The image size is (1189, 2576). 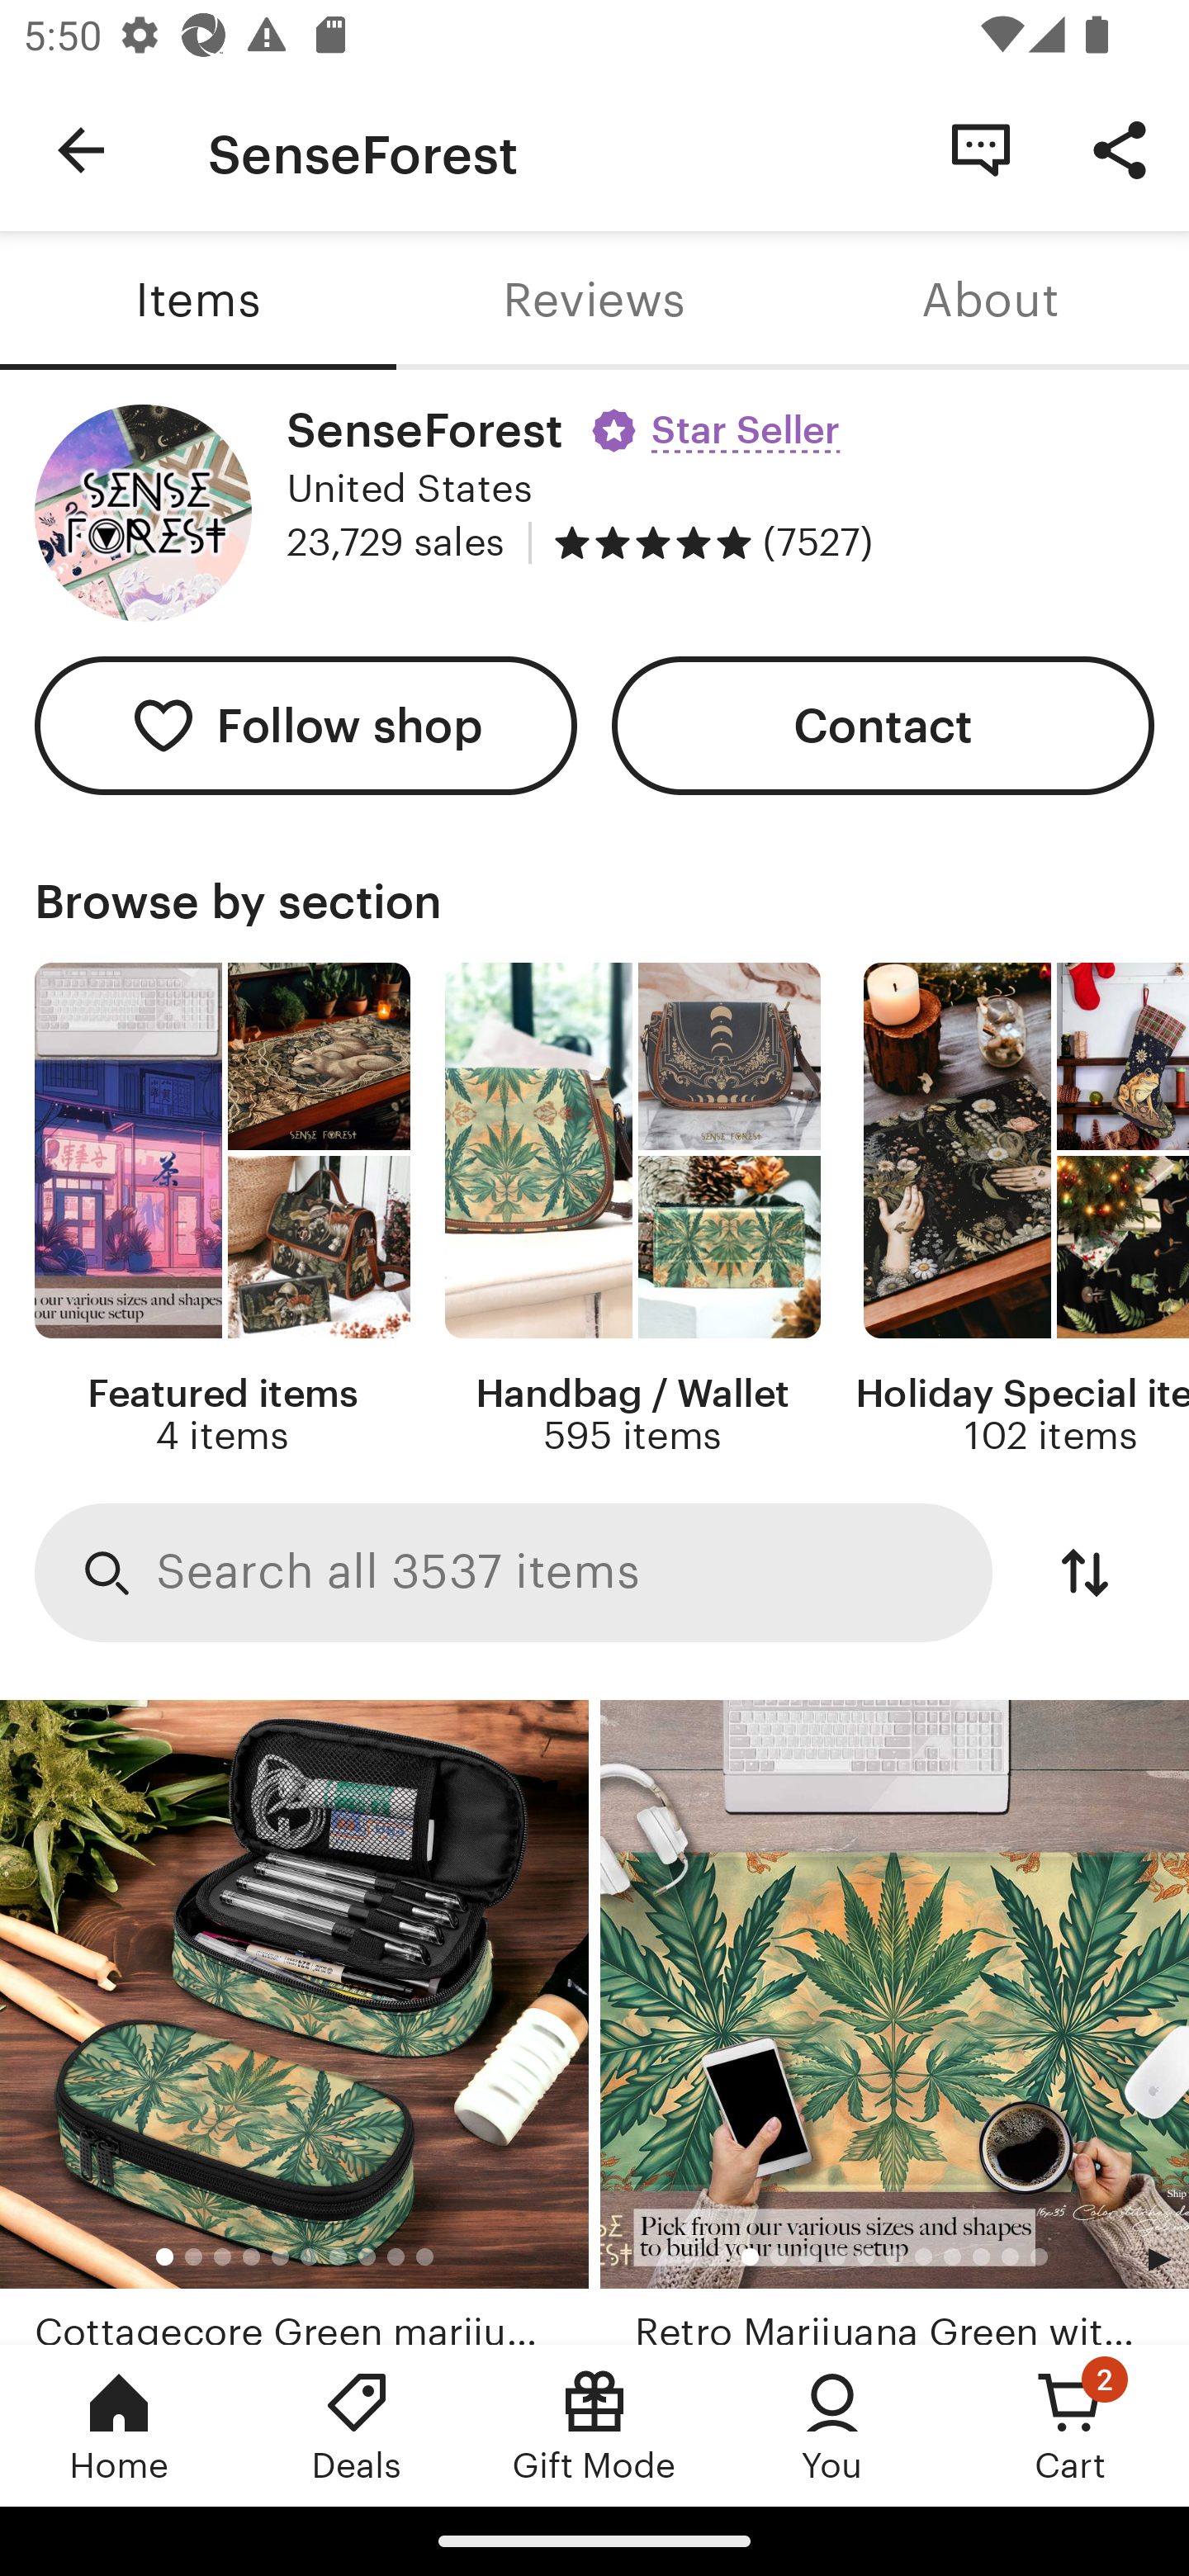 I want to click on Star Seller, so click(x=720, y=419).